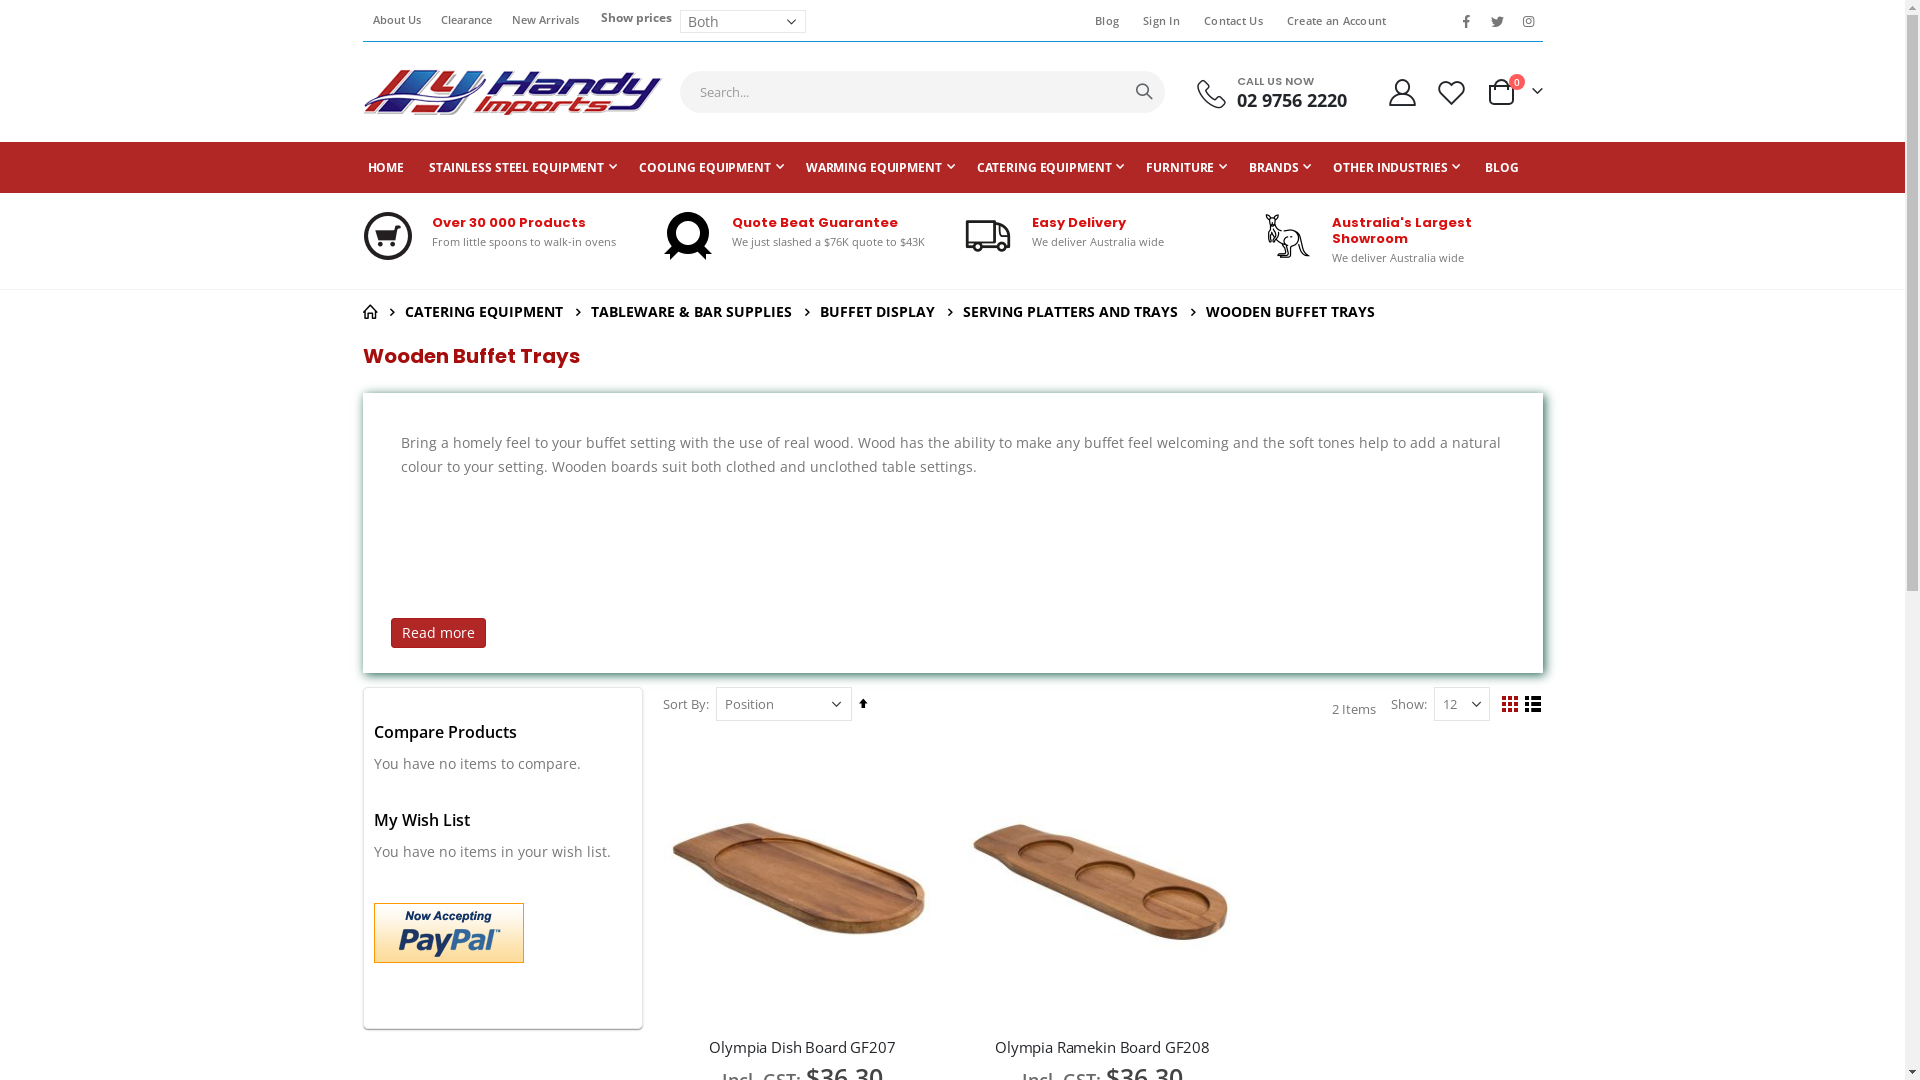 This screenshot has width=1920, height=1080. Describe the element at coordinates (1051, 168) in the screenshot. I see `CATERING EQUIPMENT` at that location.